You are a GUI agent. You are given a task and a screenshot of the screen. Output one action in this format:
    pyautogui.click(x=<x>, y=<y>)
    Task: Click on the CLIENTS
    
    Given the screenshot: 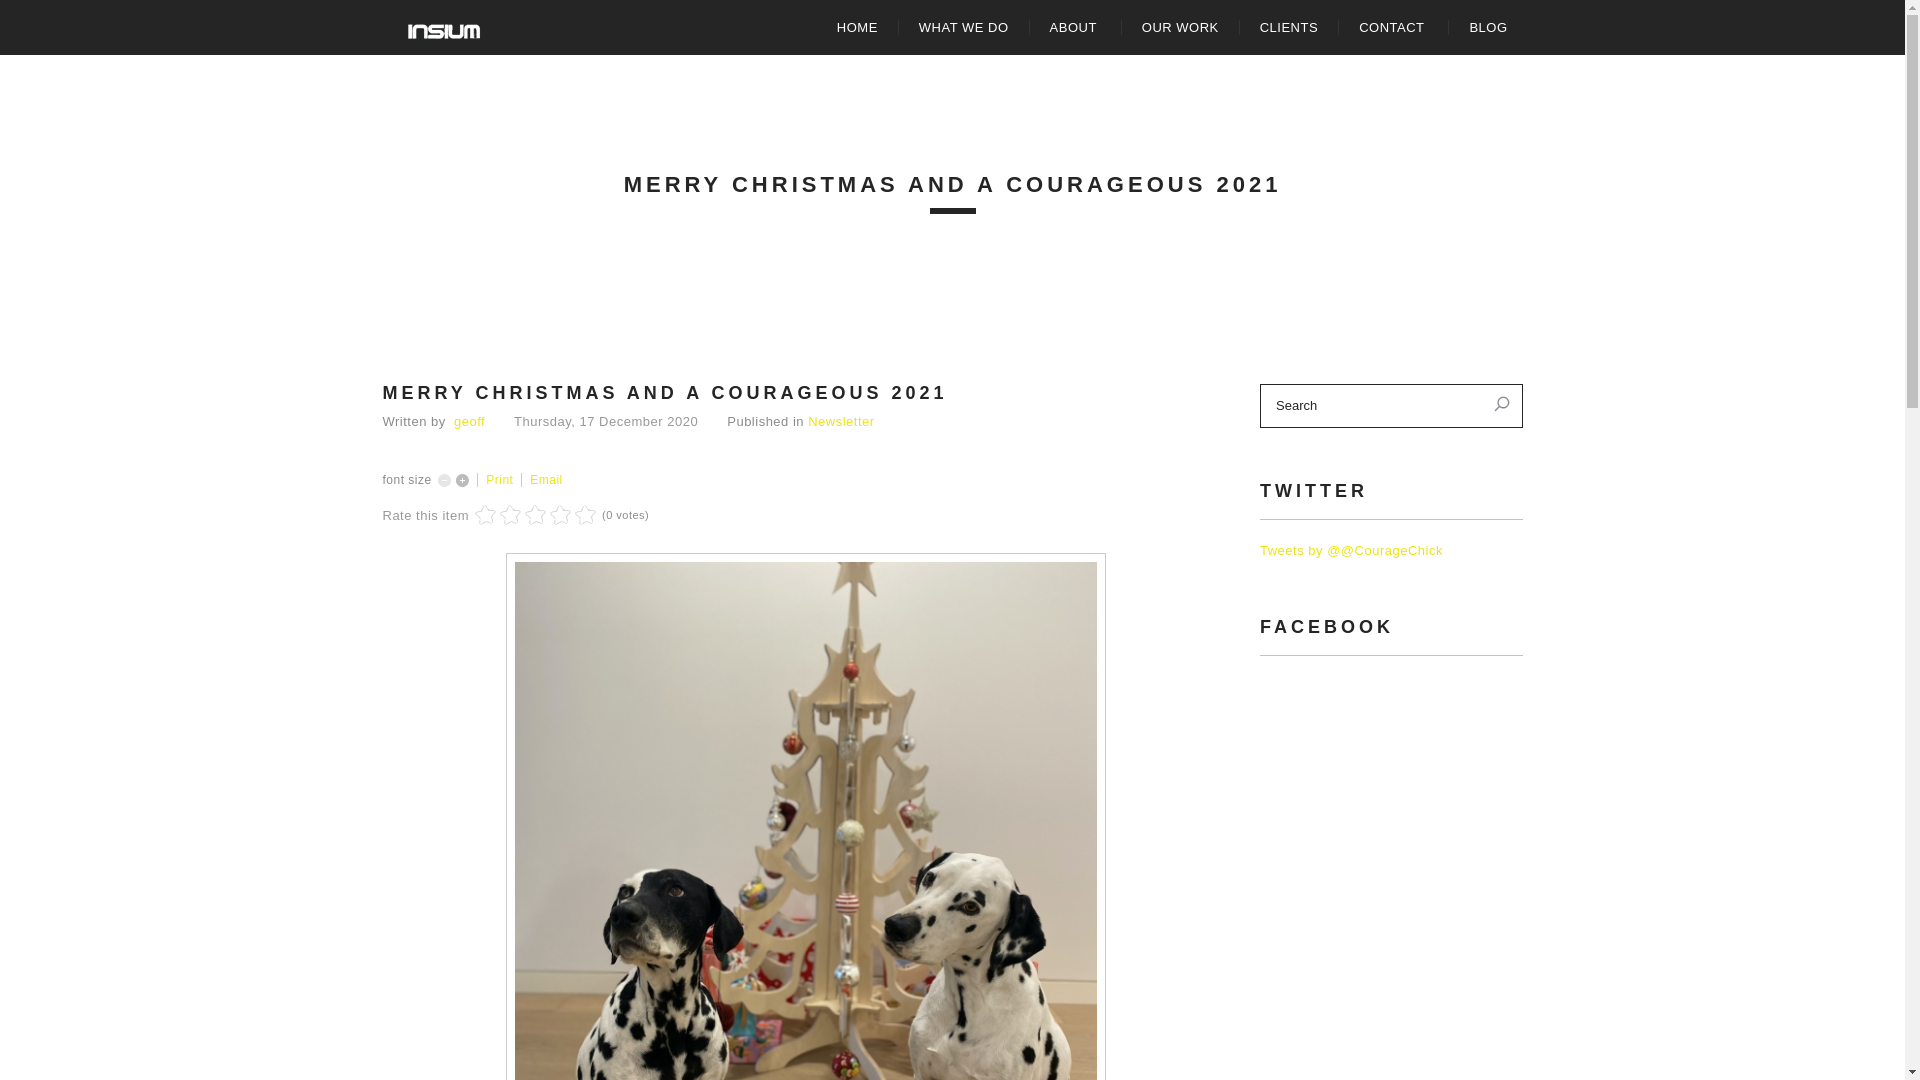 What is the action you would take?
    pyautogui.click(x=1289, y=28)
    